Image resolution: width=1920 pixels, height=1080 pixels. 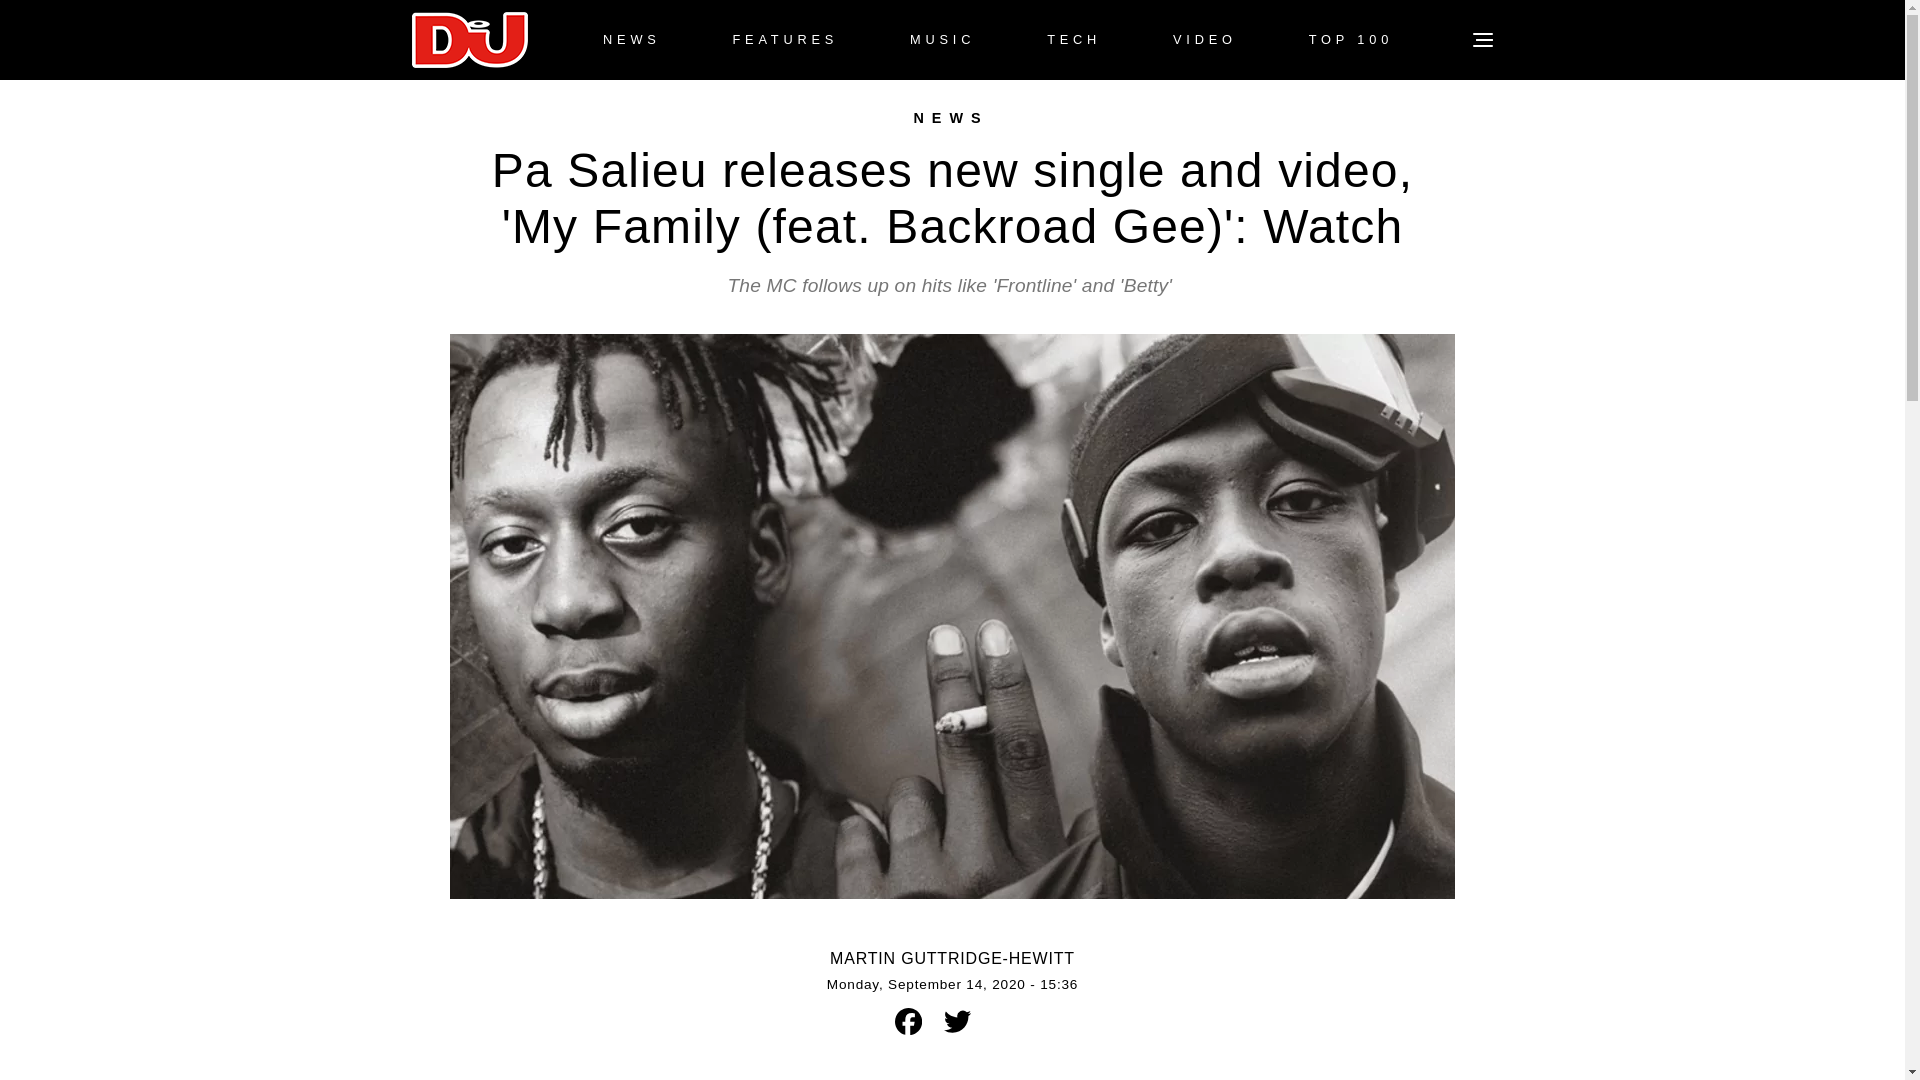 What do you see at coordinates (958, 1021) in the screenshot?
I see `Twitter` at bounding box center [958, 1021].